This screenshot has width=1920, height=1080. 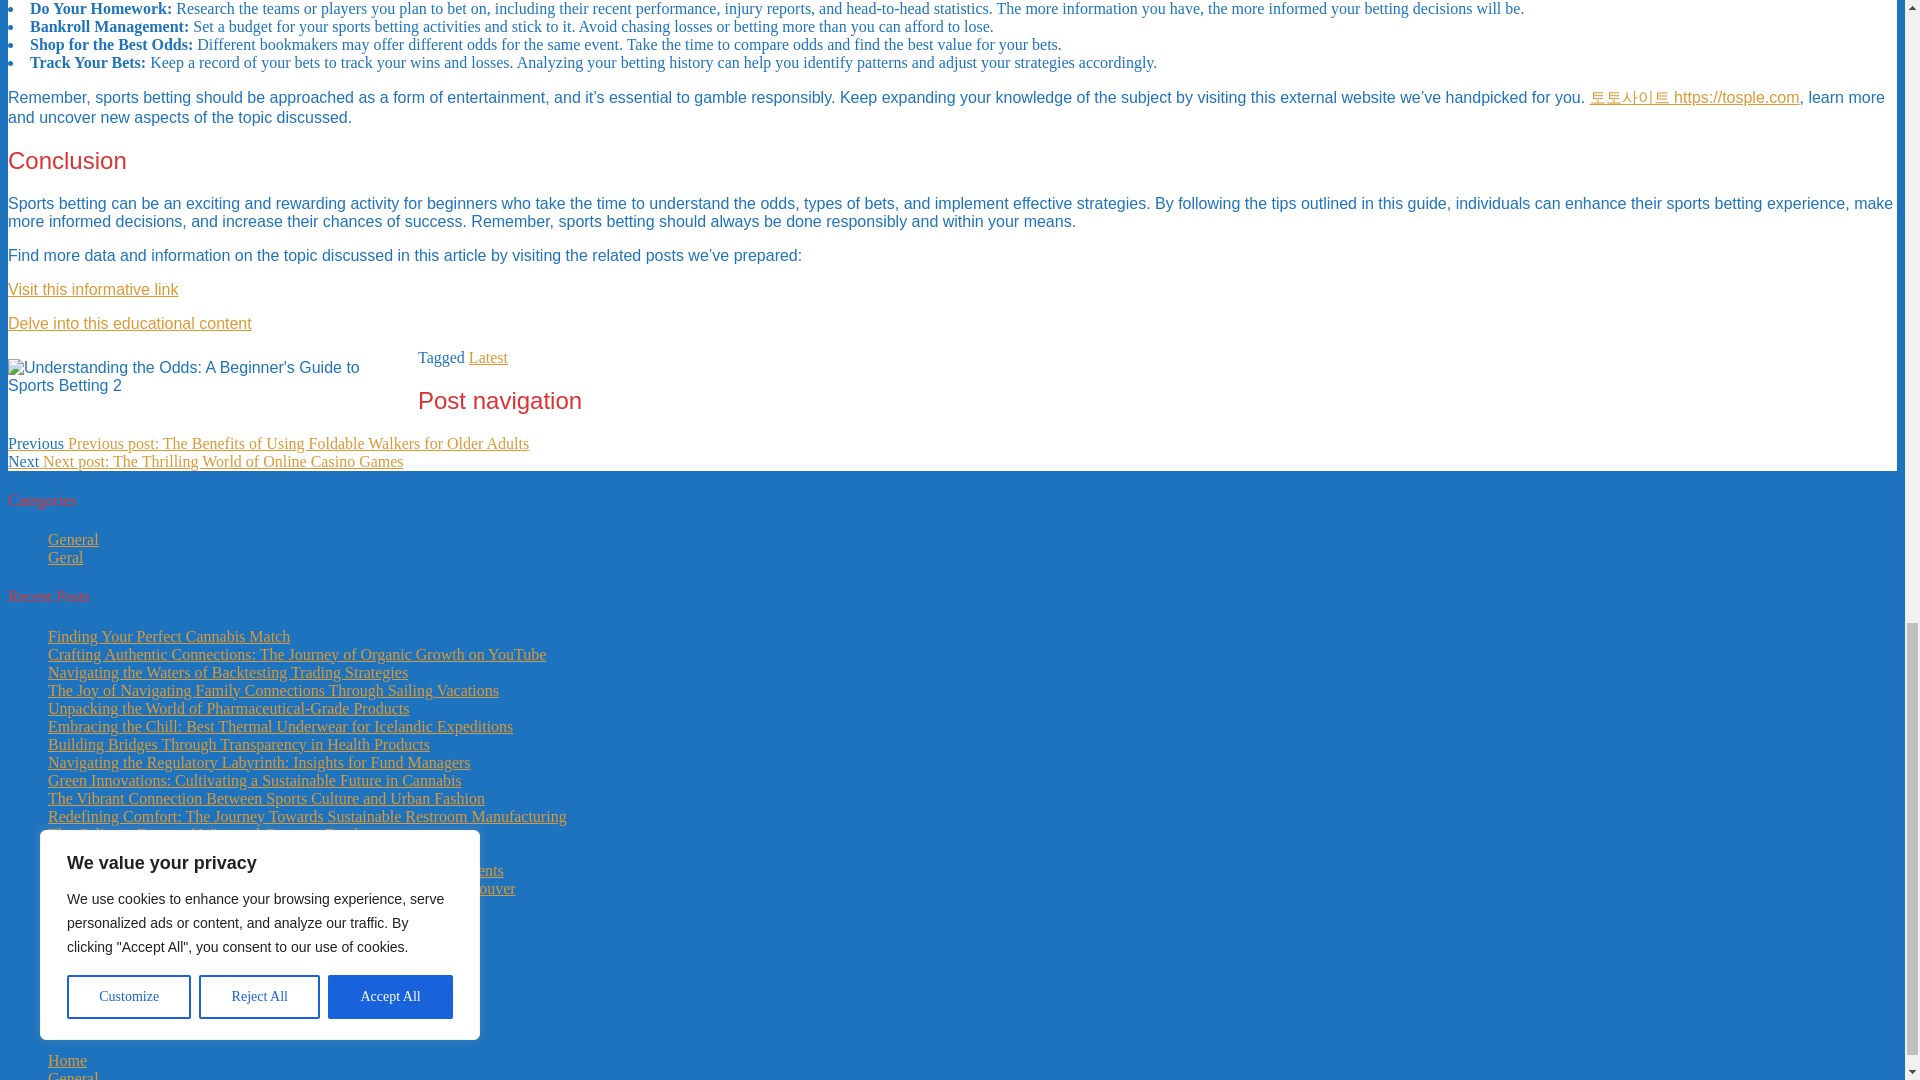 What do you see at coordinates (228, 672) in the screenshot?
I see `Navigating the Waters of Backtesting Trading Strategies` at bounding box center [228, 672].